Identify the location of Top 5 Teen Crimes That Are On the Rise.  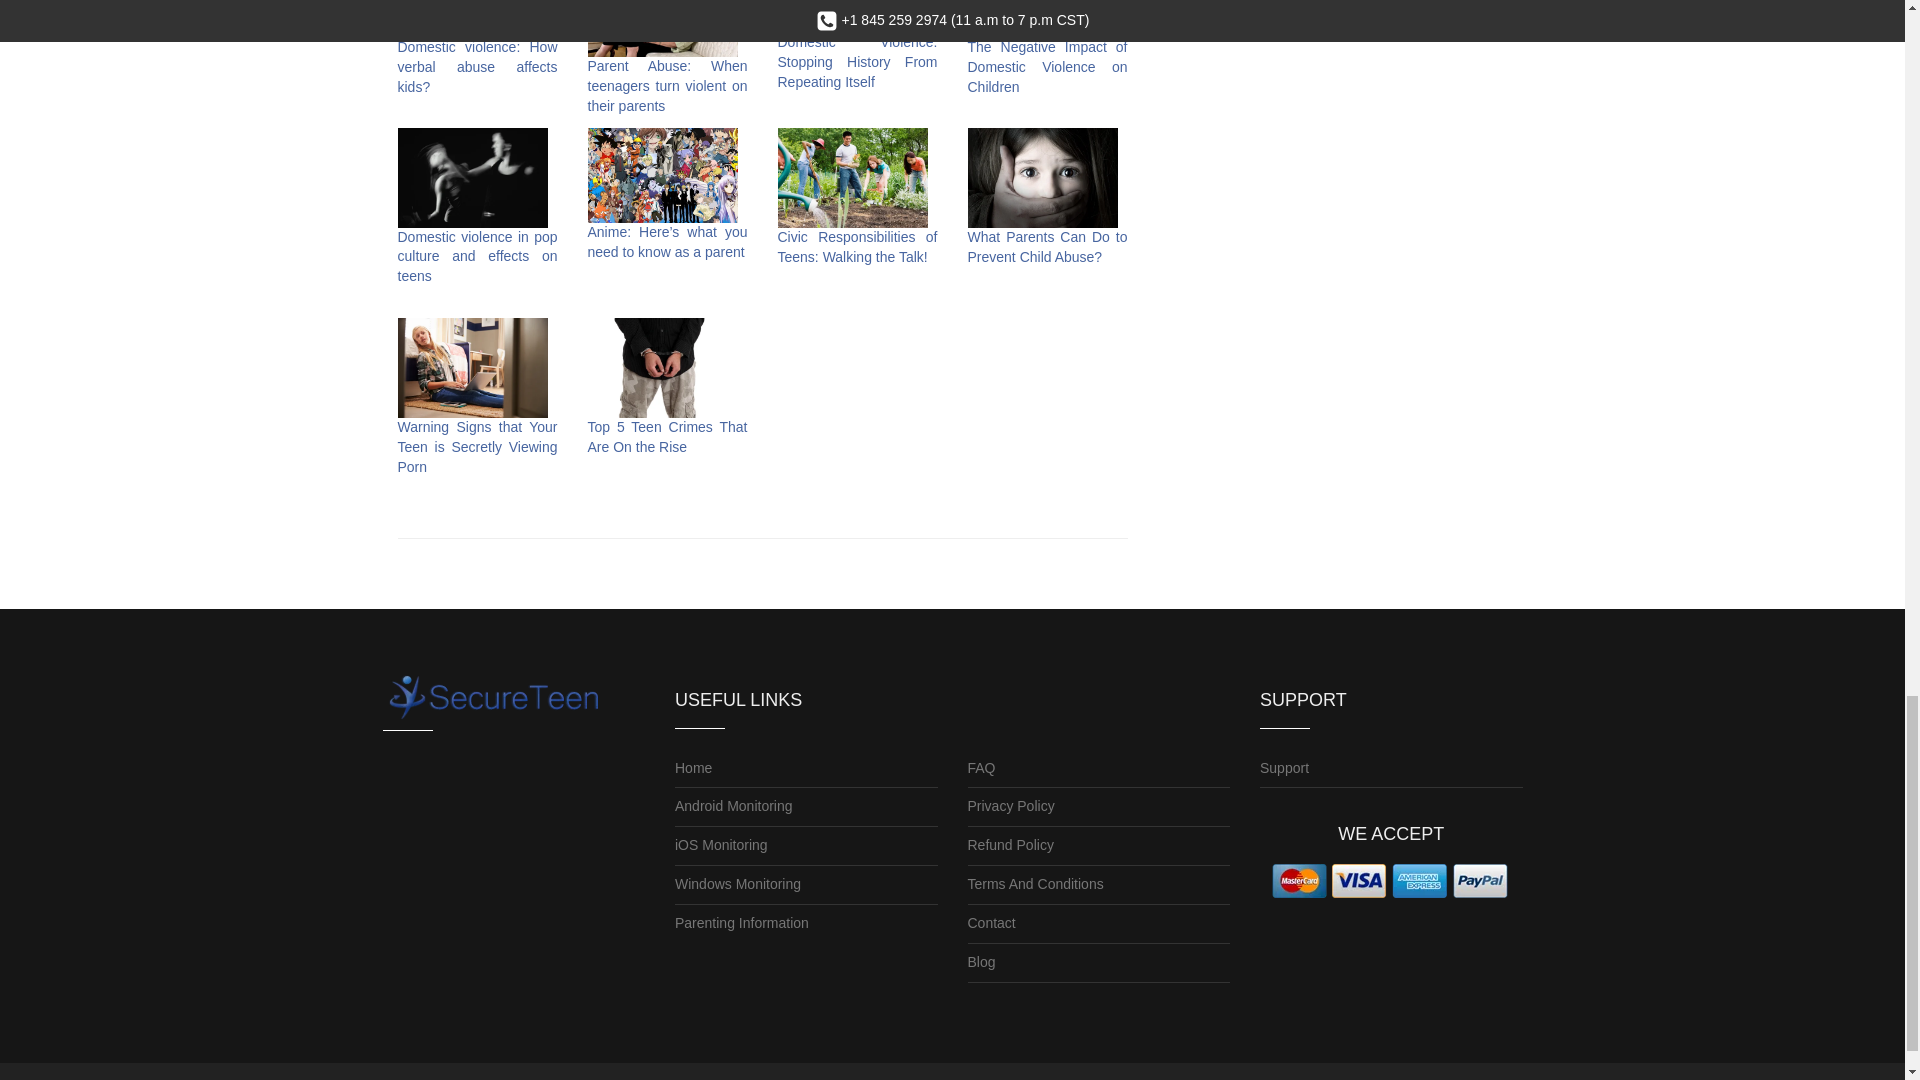
(668, 436).